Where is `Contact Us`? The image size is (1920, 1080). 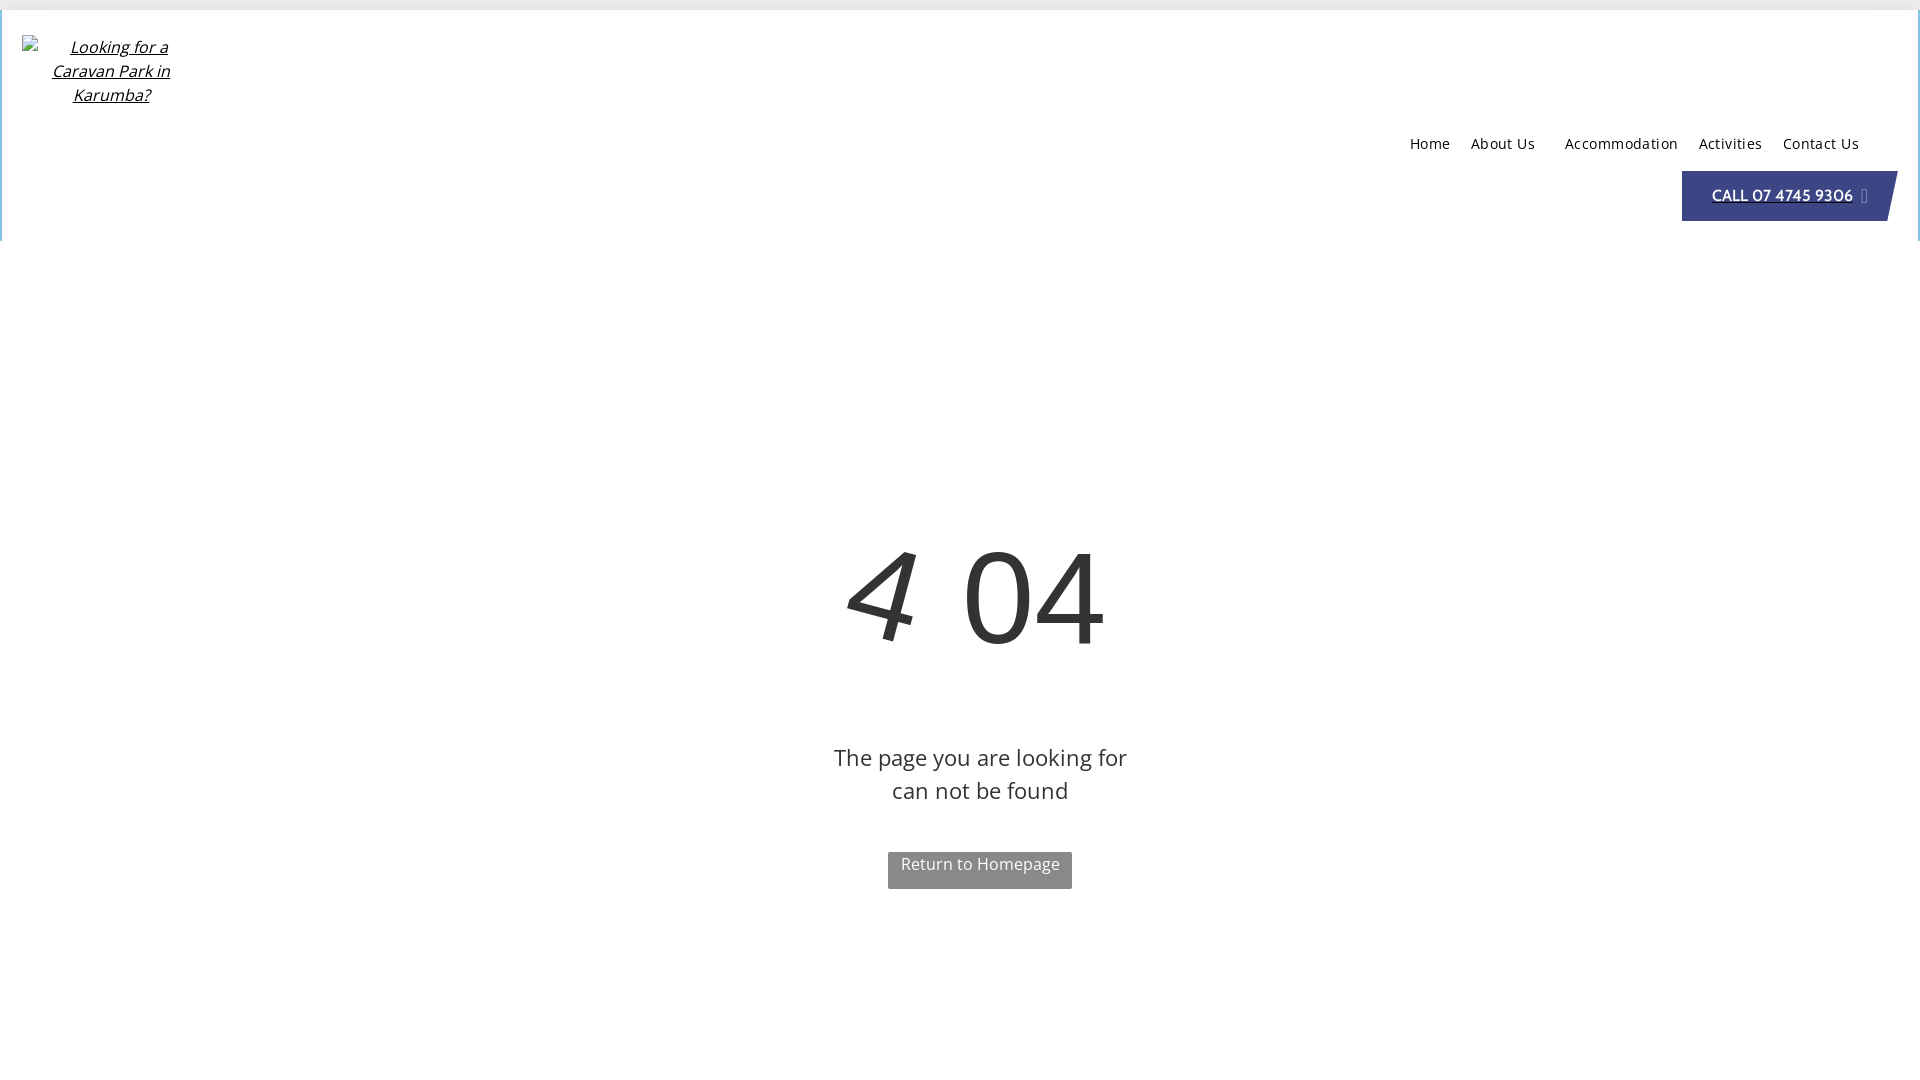
Contact Us is located at coordinates (1821, 144).